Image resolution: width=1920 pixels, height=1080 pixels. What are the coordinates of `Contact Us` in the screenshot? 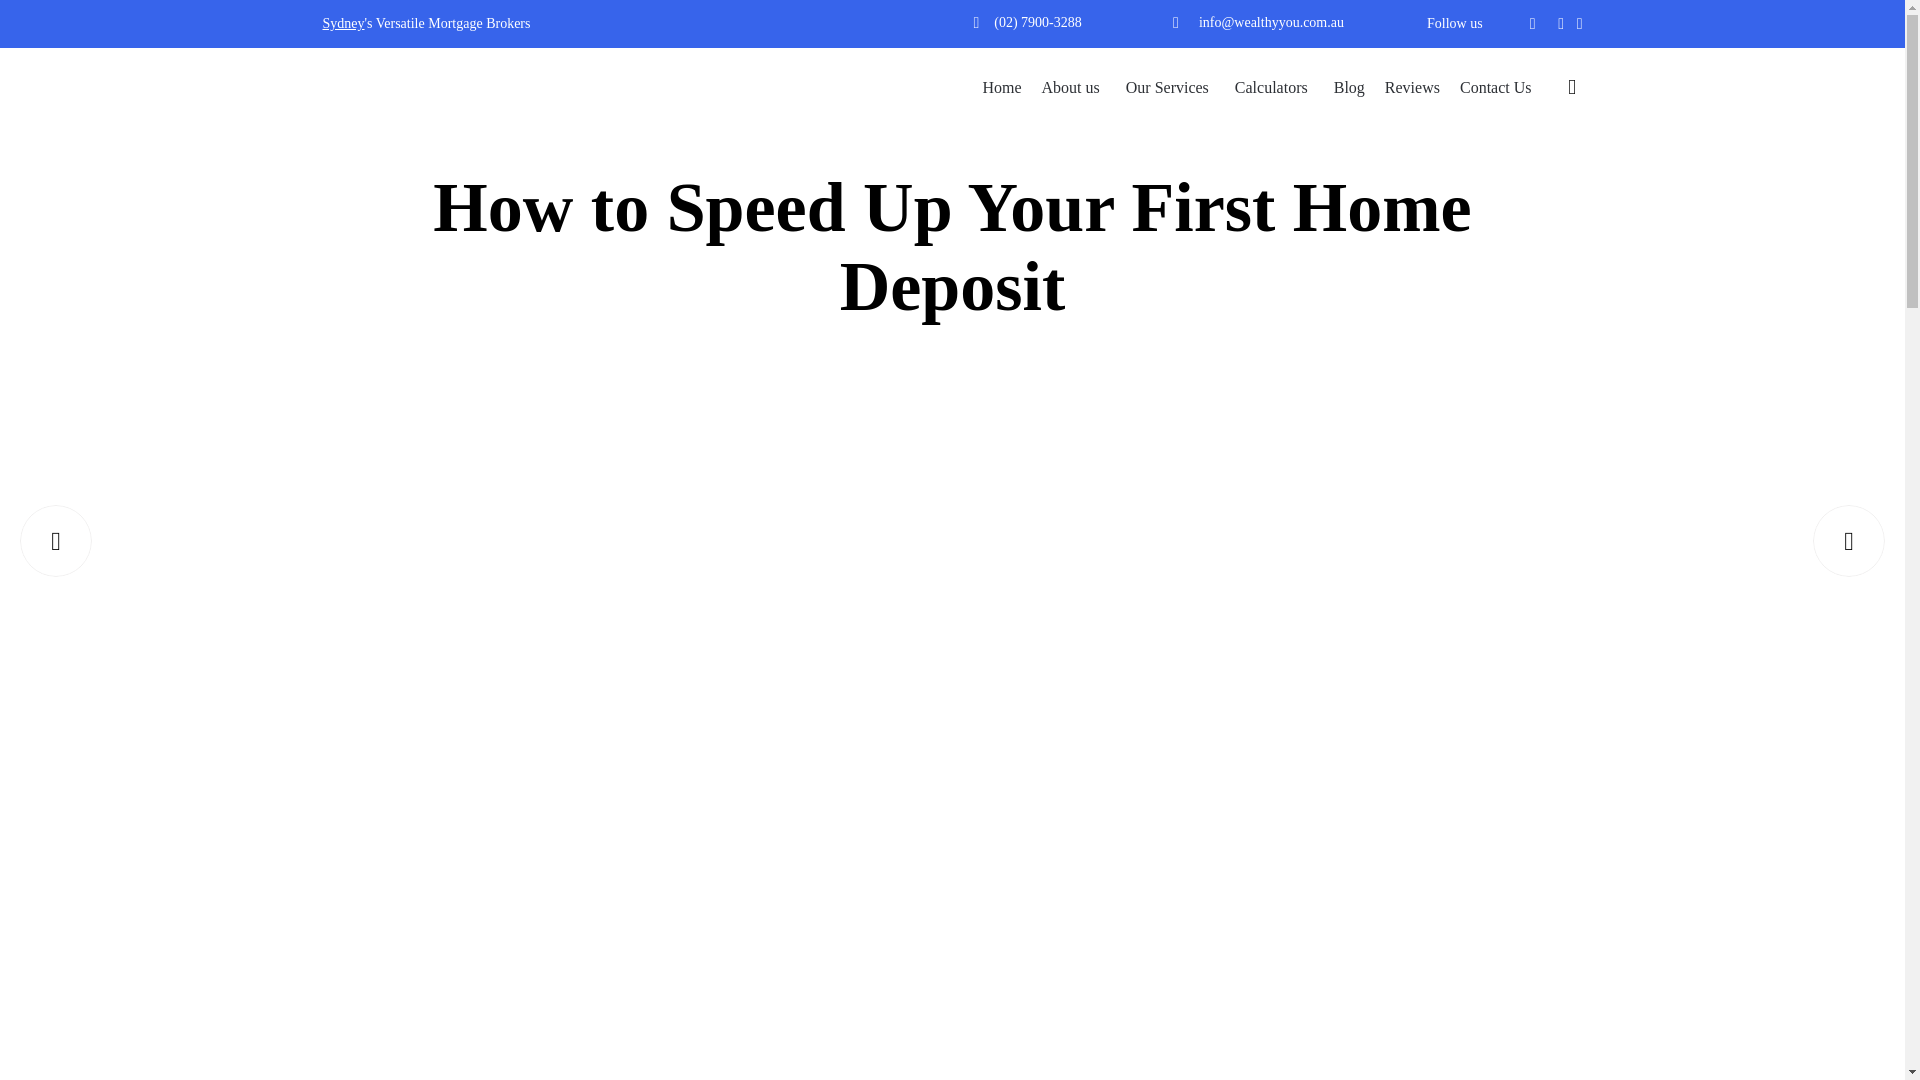 It's located at (1495, 88).